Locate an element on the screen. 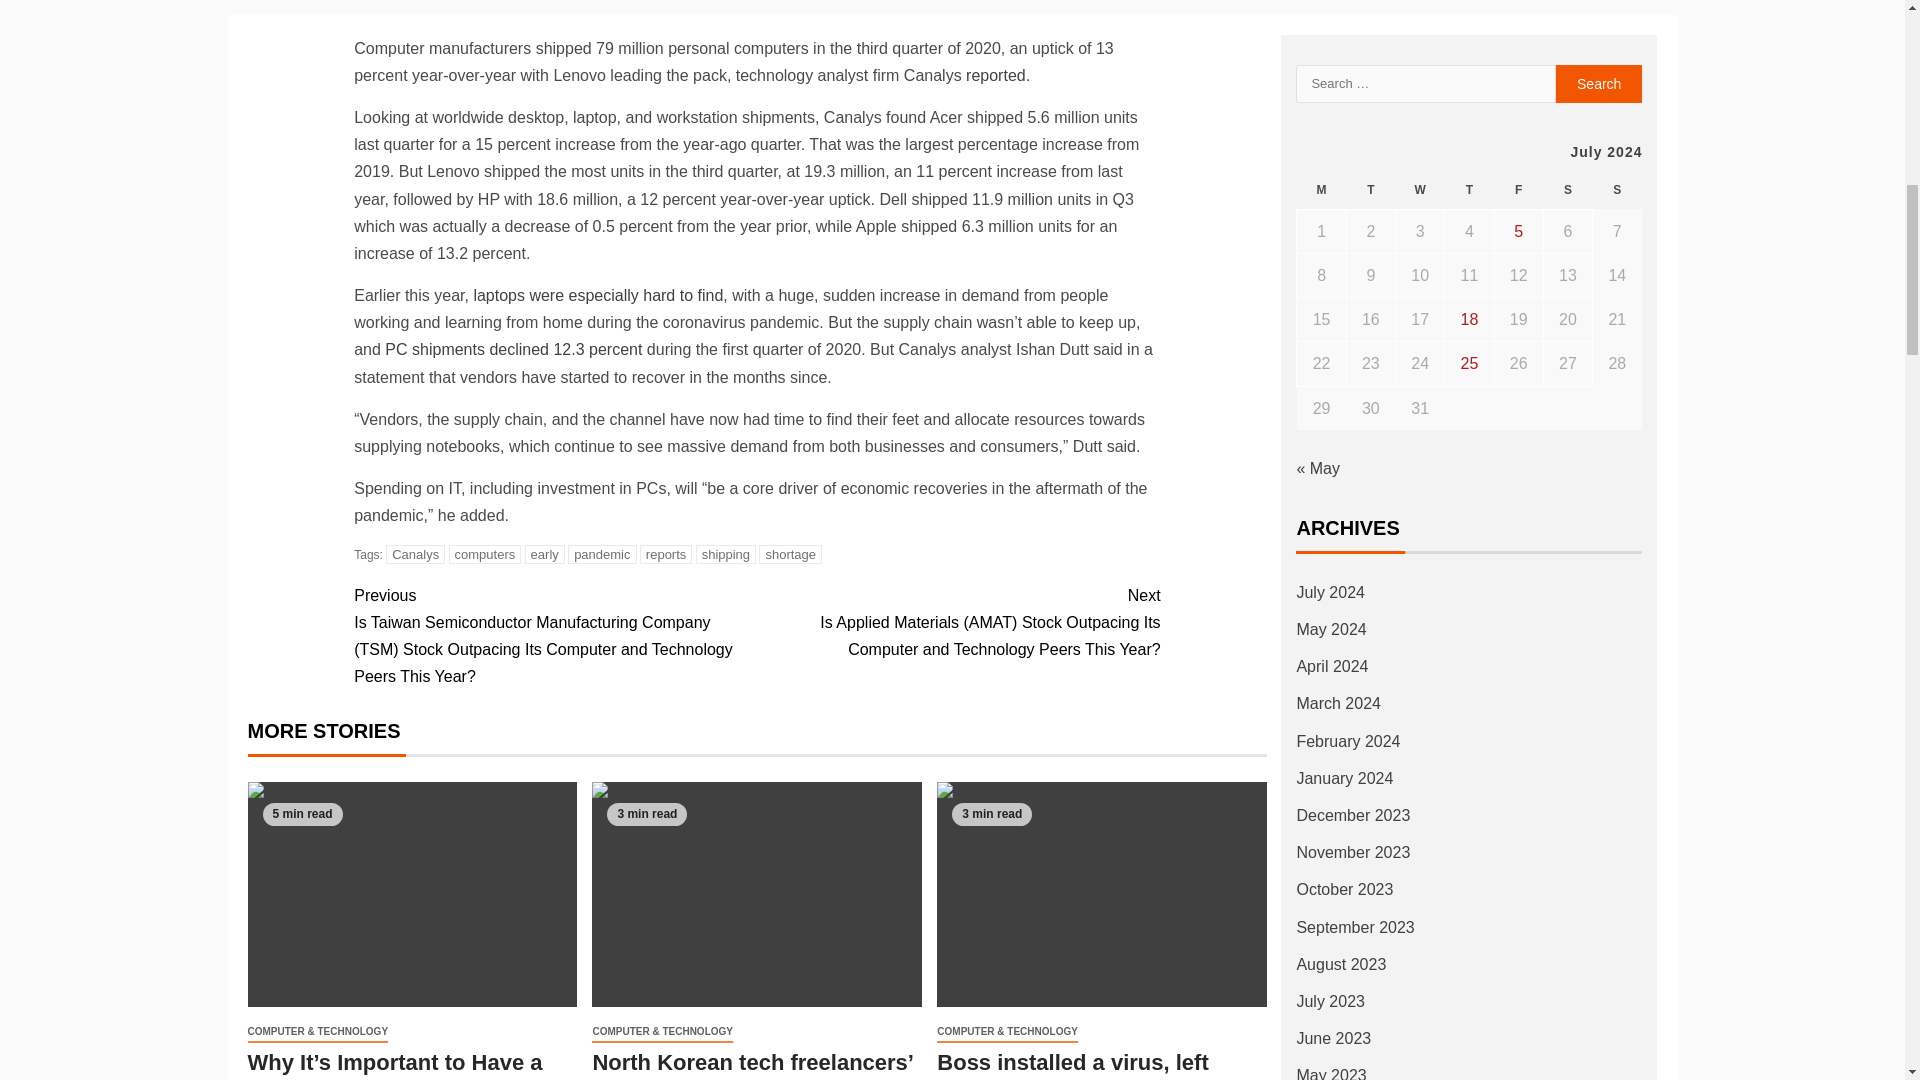 The width and height of the screenshot is (1920, 1080). Monday is located at coordinates (1321, 190).